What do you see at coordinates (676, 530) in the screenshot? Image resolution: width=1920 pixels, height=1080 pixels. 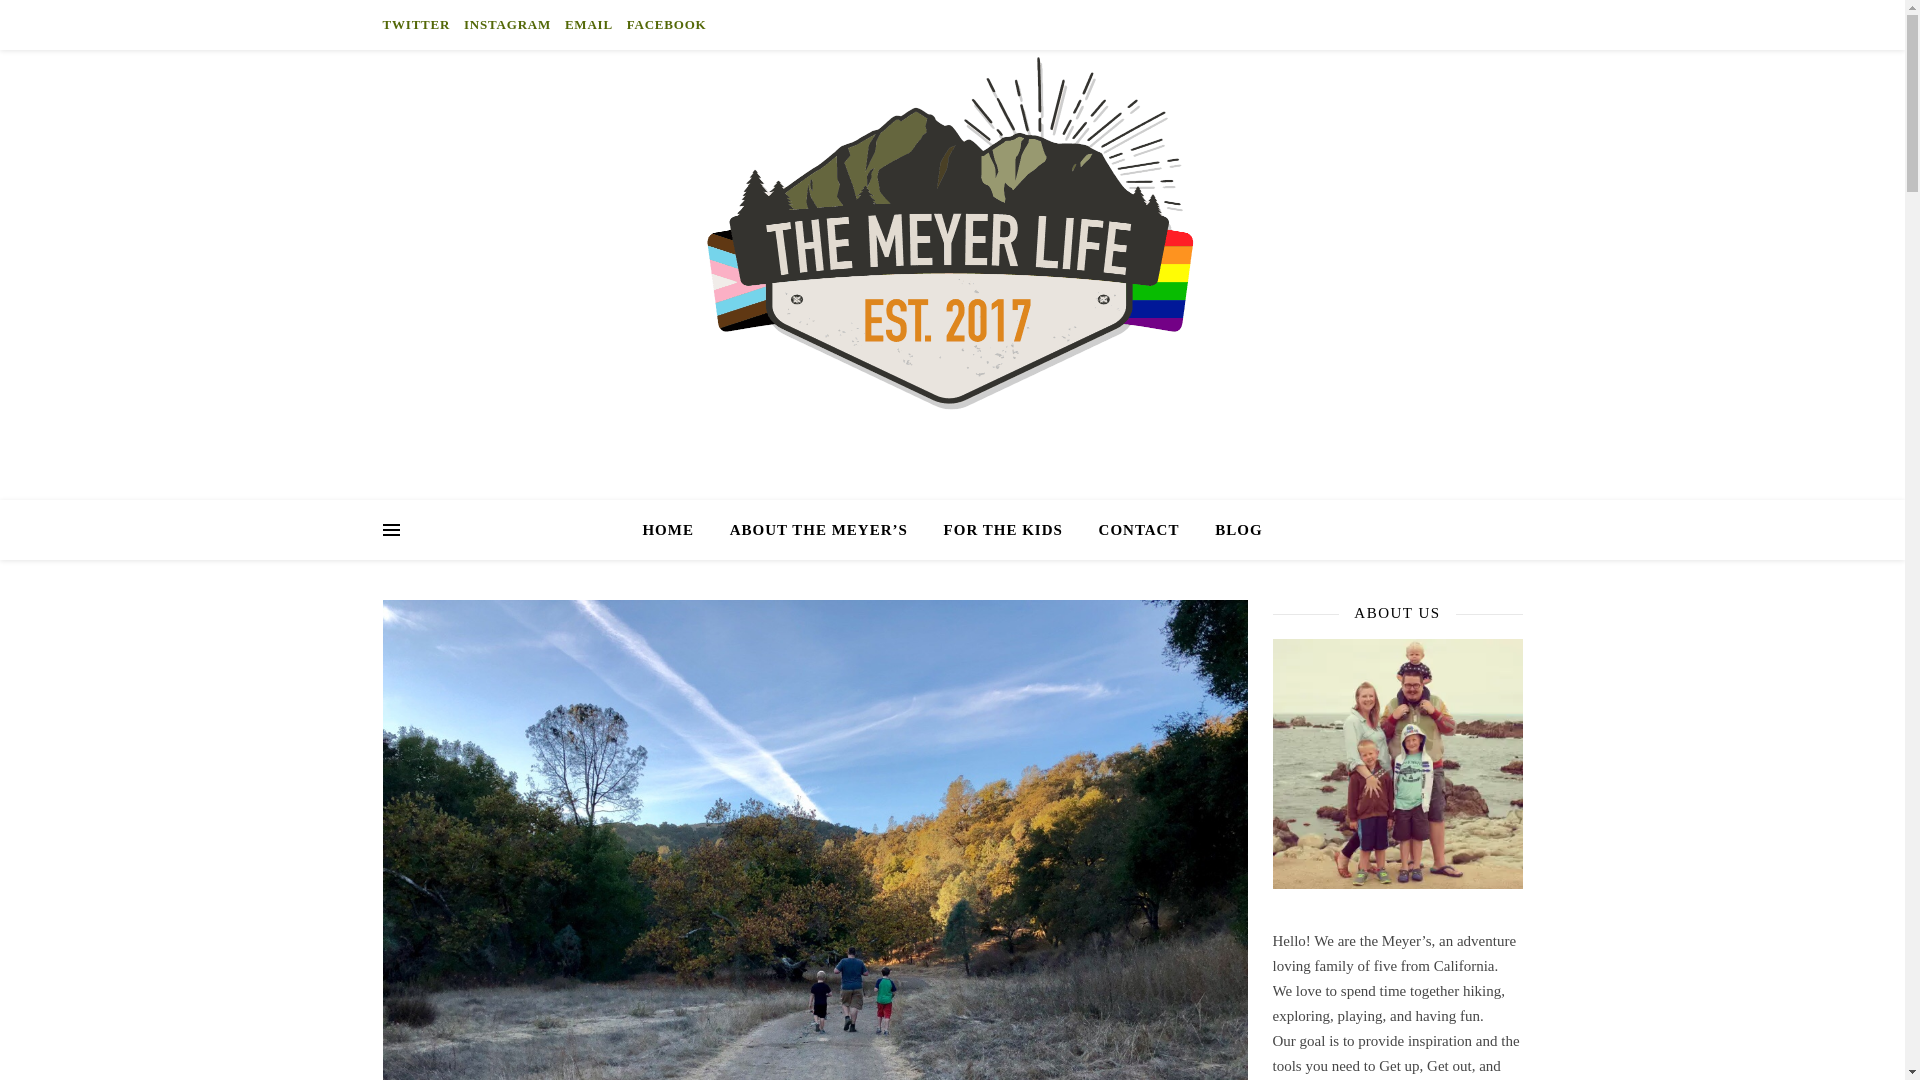 I see `HOME` at bounding box center [676, 530].